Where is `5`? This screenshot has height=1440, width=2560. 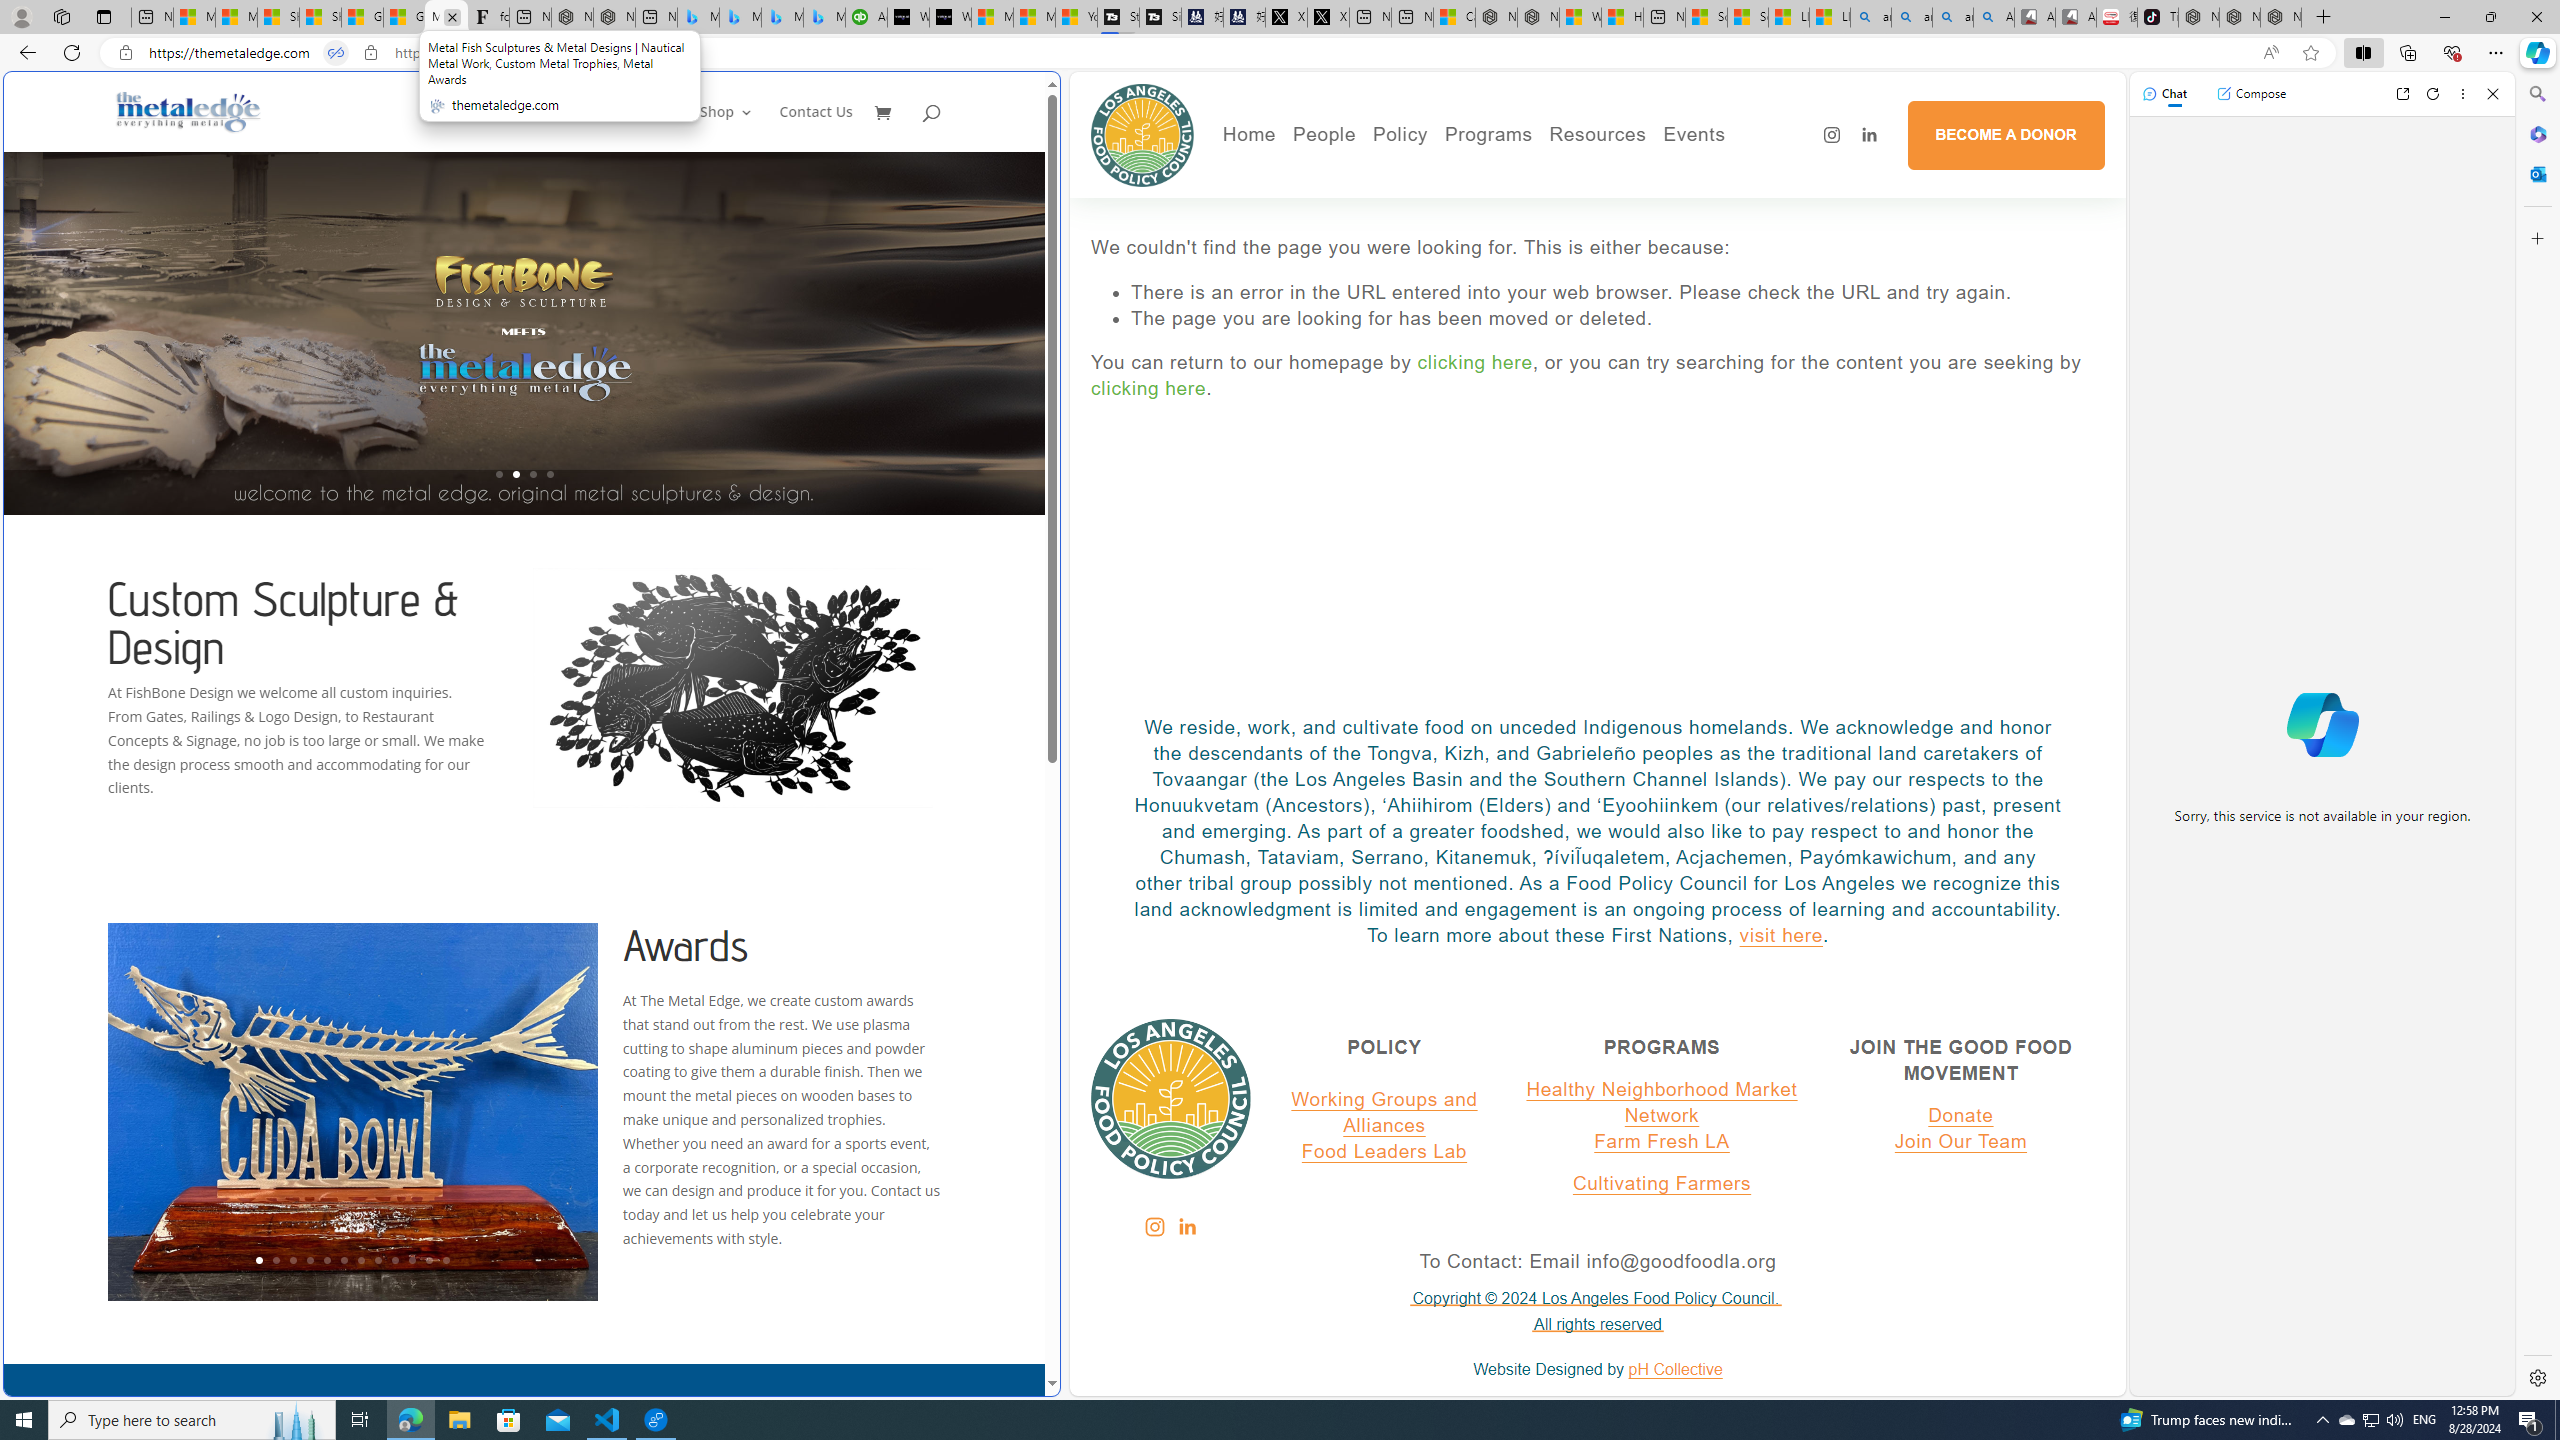 5 is located at coordinates (326, 1260).